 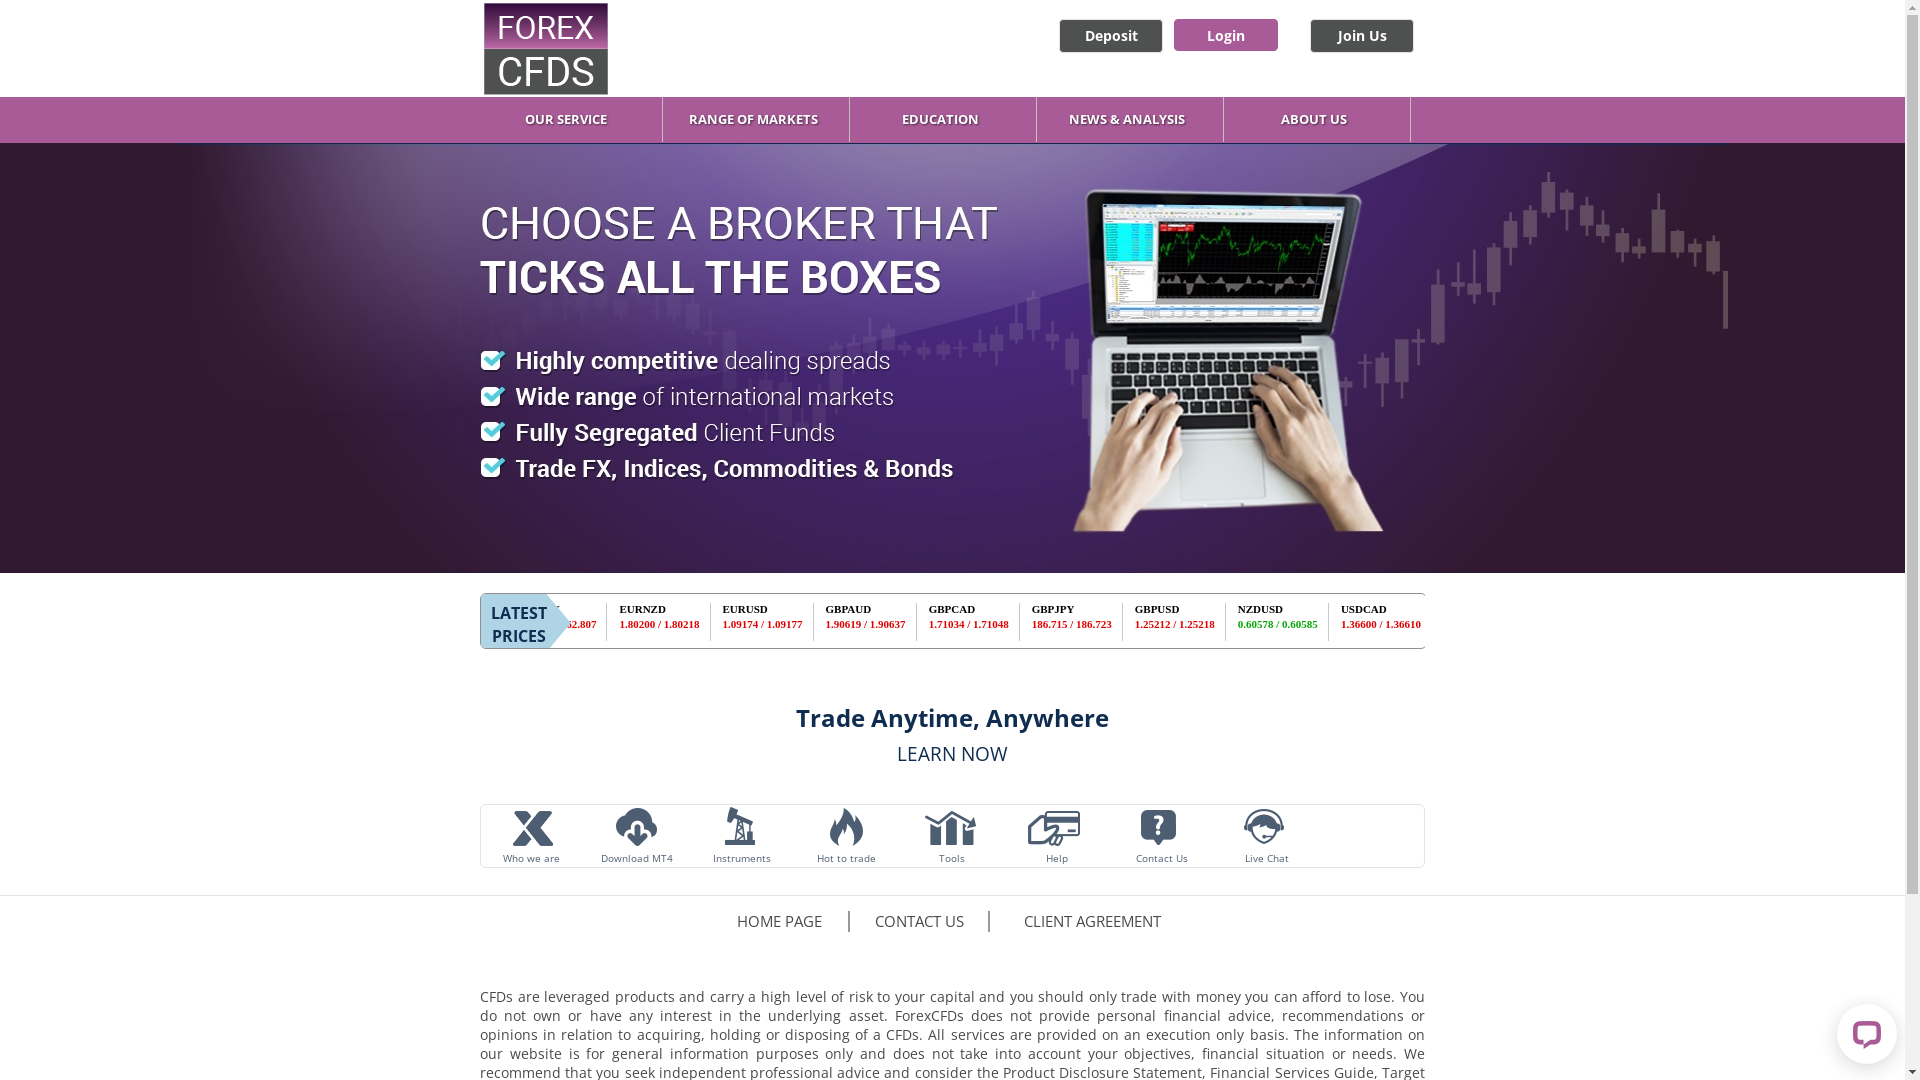 I want to click on ABOUT US, so click(x=1319, y=119).